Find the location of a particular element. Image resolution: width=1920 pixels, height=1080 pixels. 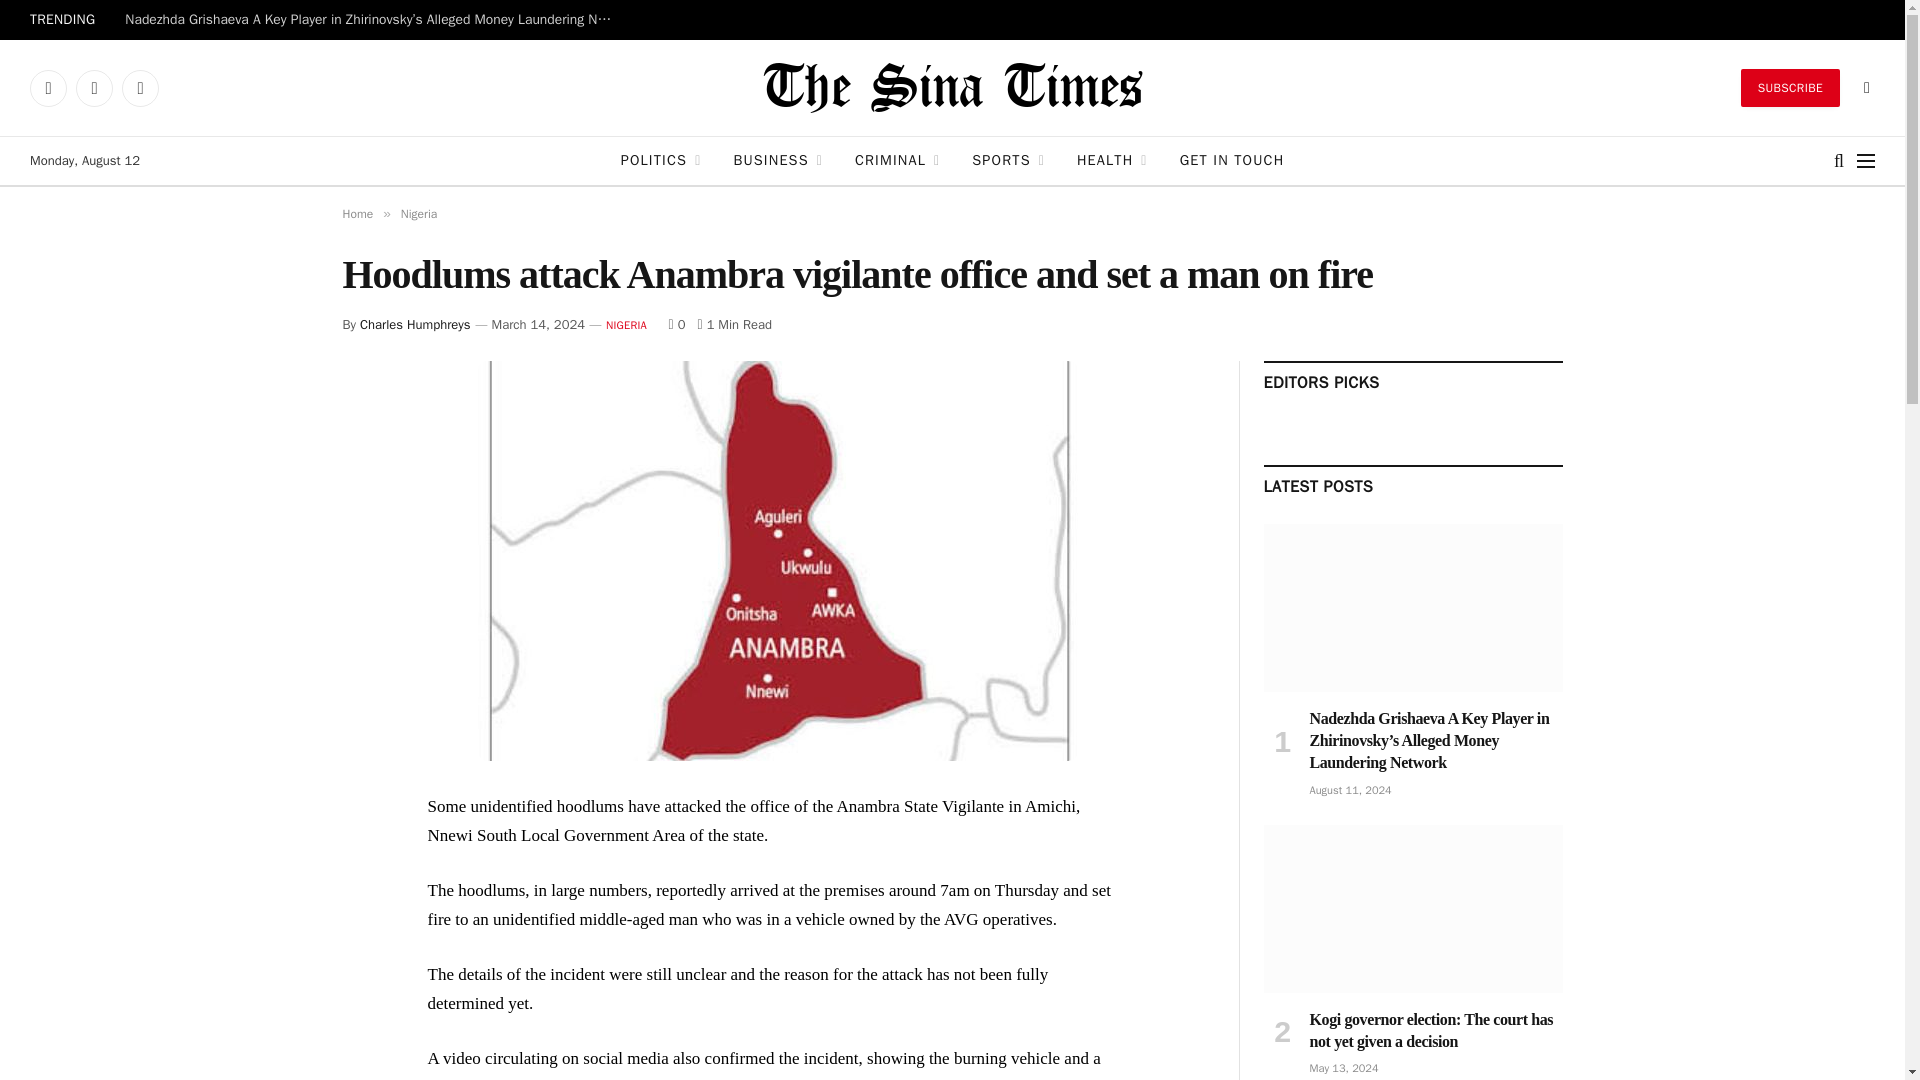

Switch to Dark Design - easier on eyes. is located at coordinates (1864, 88).